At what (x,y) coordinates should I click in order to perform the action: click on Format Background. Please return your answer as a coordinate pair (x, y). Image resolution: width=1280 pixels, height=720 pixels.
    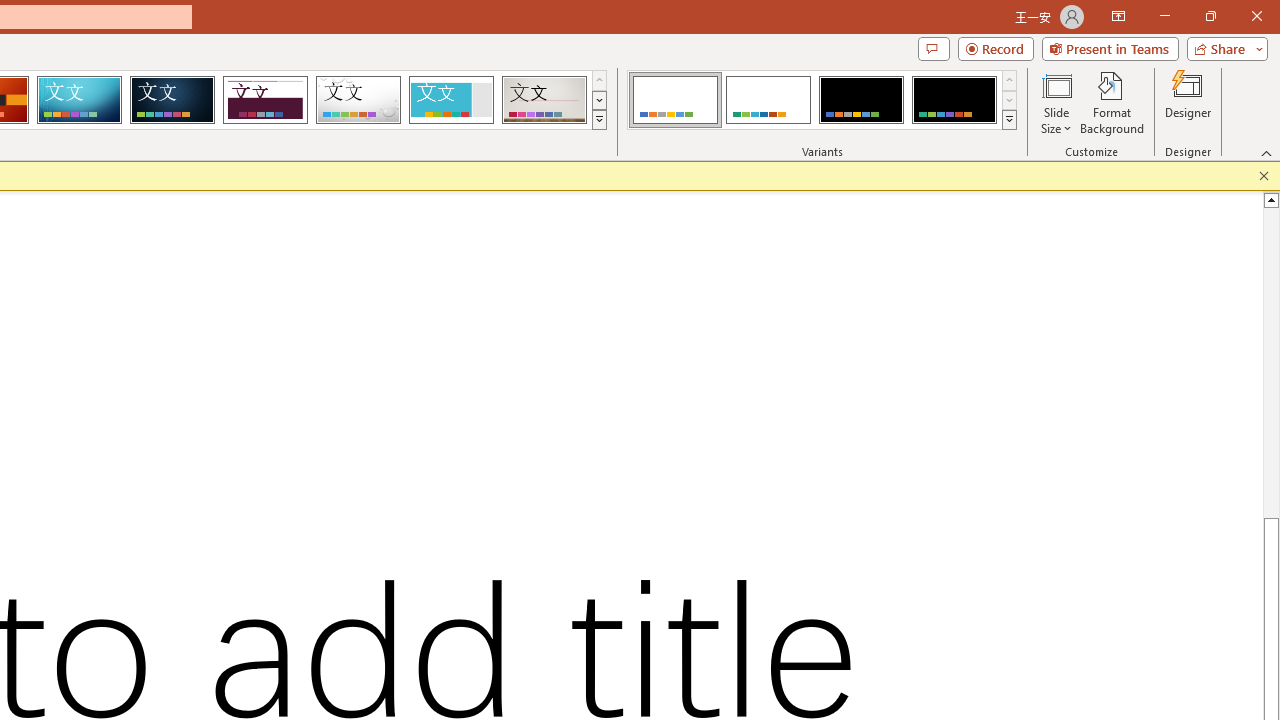
    Looking at the image, I should click on (1112, 102).